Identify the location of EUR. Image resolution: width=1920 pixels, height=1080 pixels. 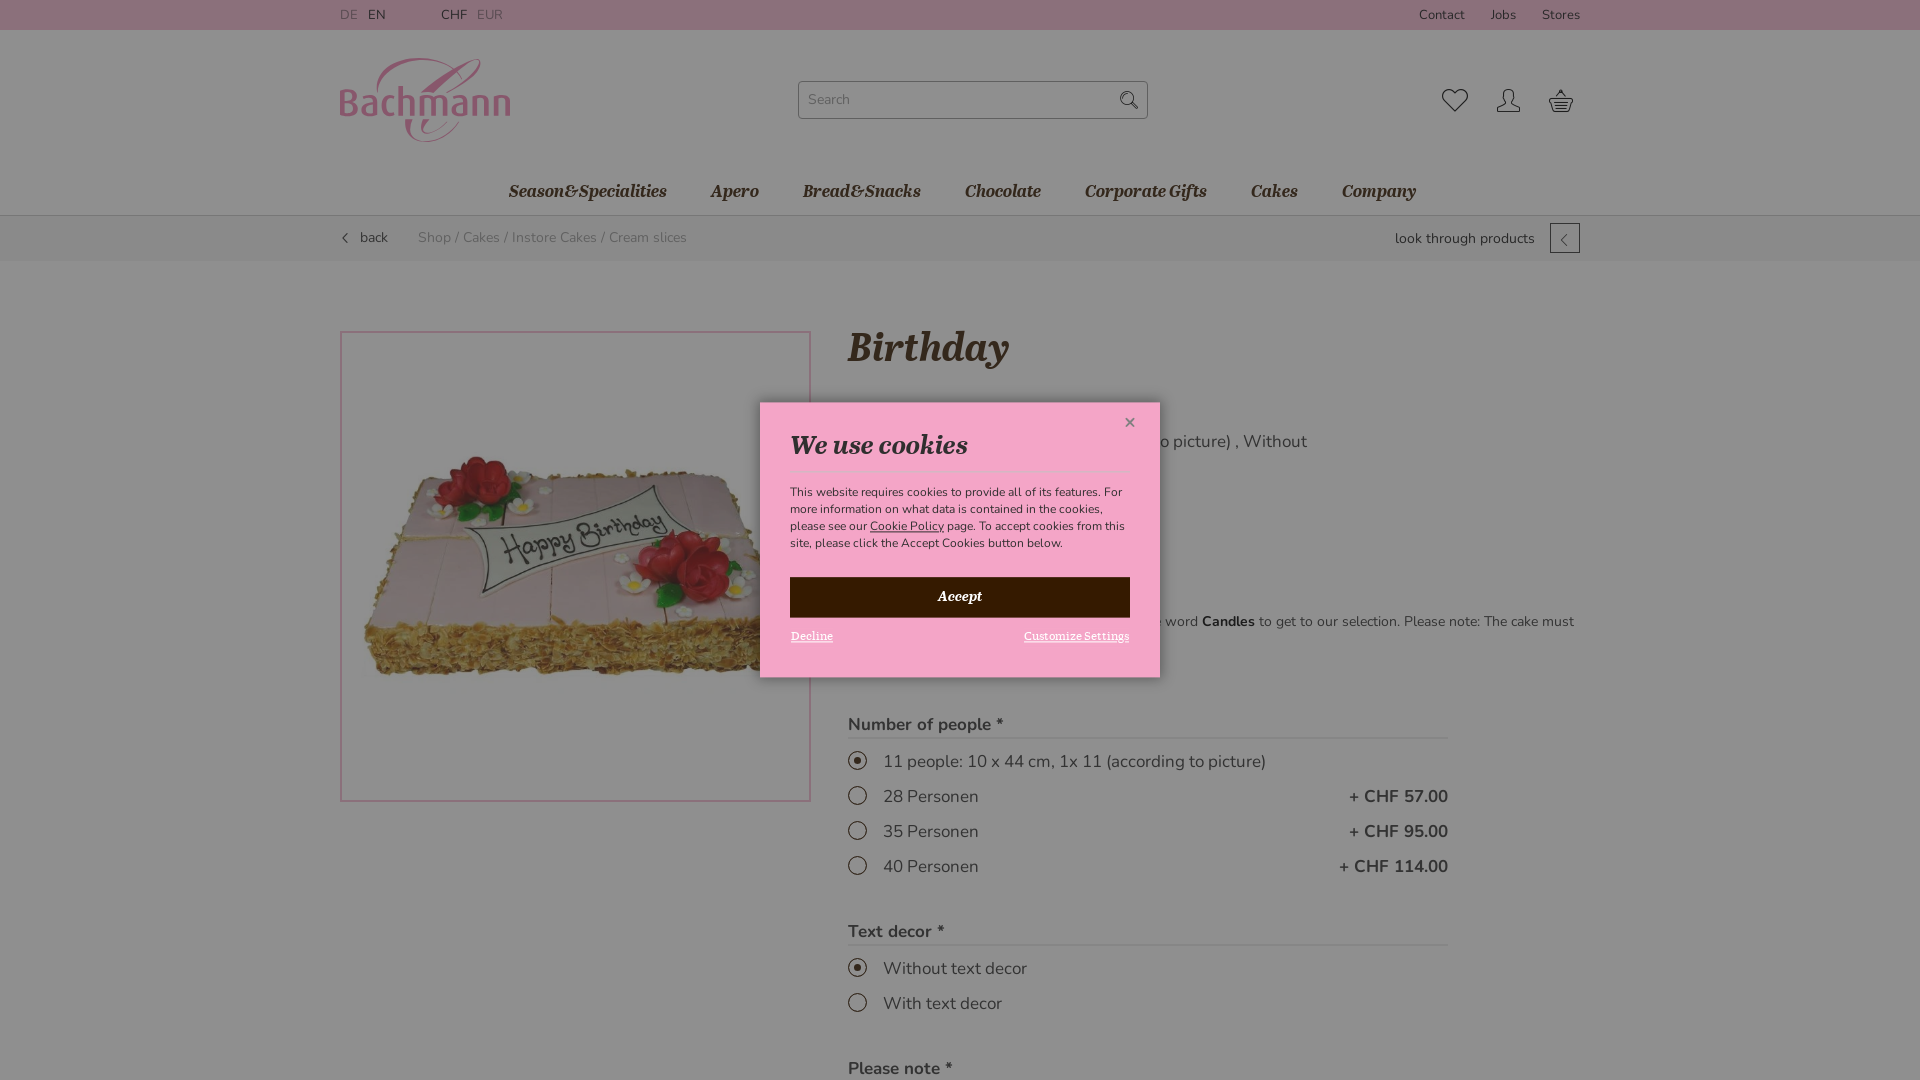
(490, 15).